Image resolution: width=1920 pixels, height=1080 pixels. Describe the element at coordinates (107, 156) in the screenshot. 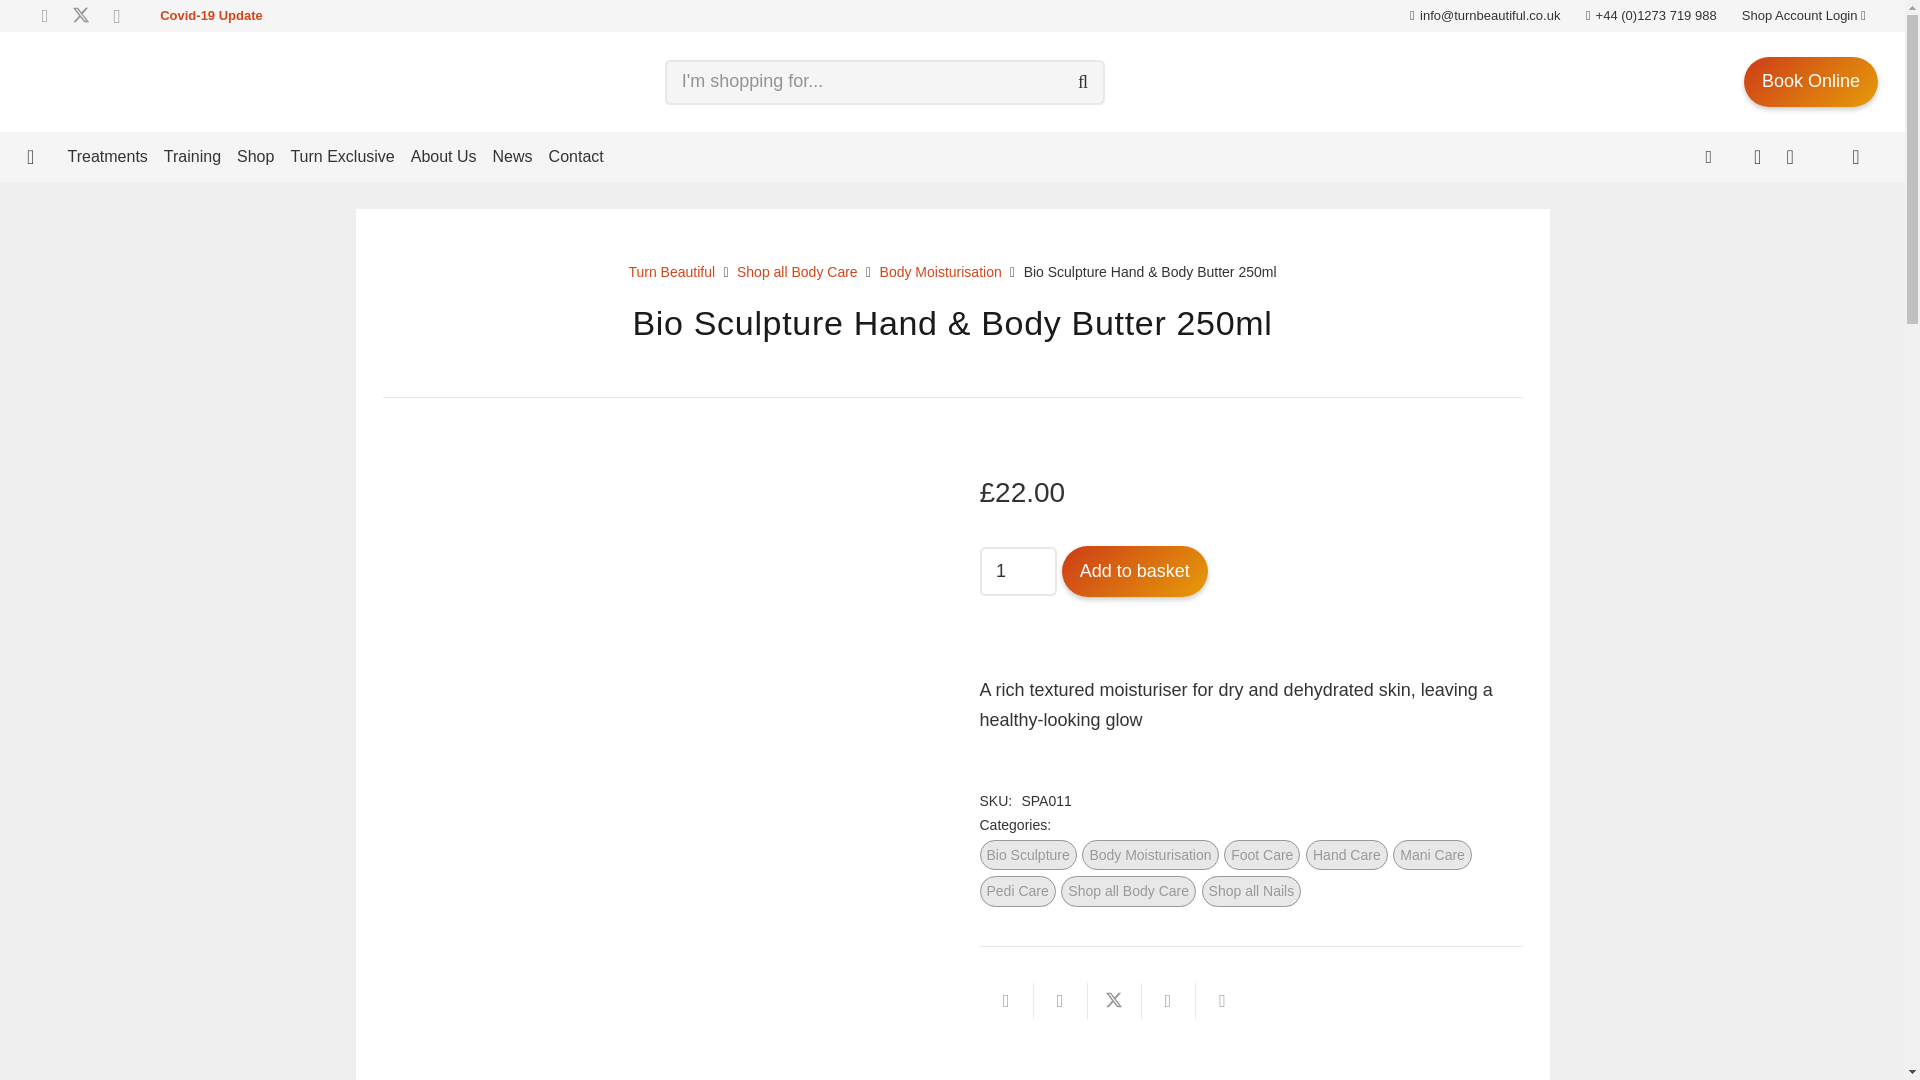

I see `Treatments` at that location.